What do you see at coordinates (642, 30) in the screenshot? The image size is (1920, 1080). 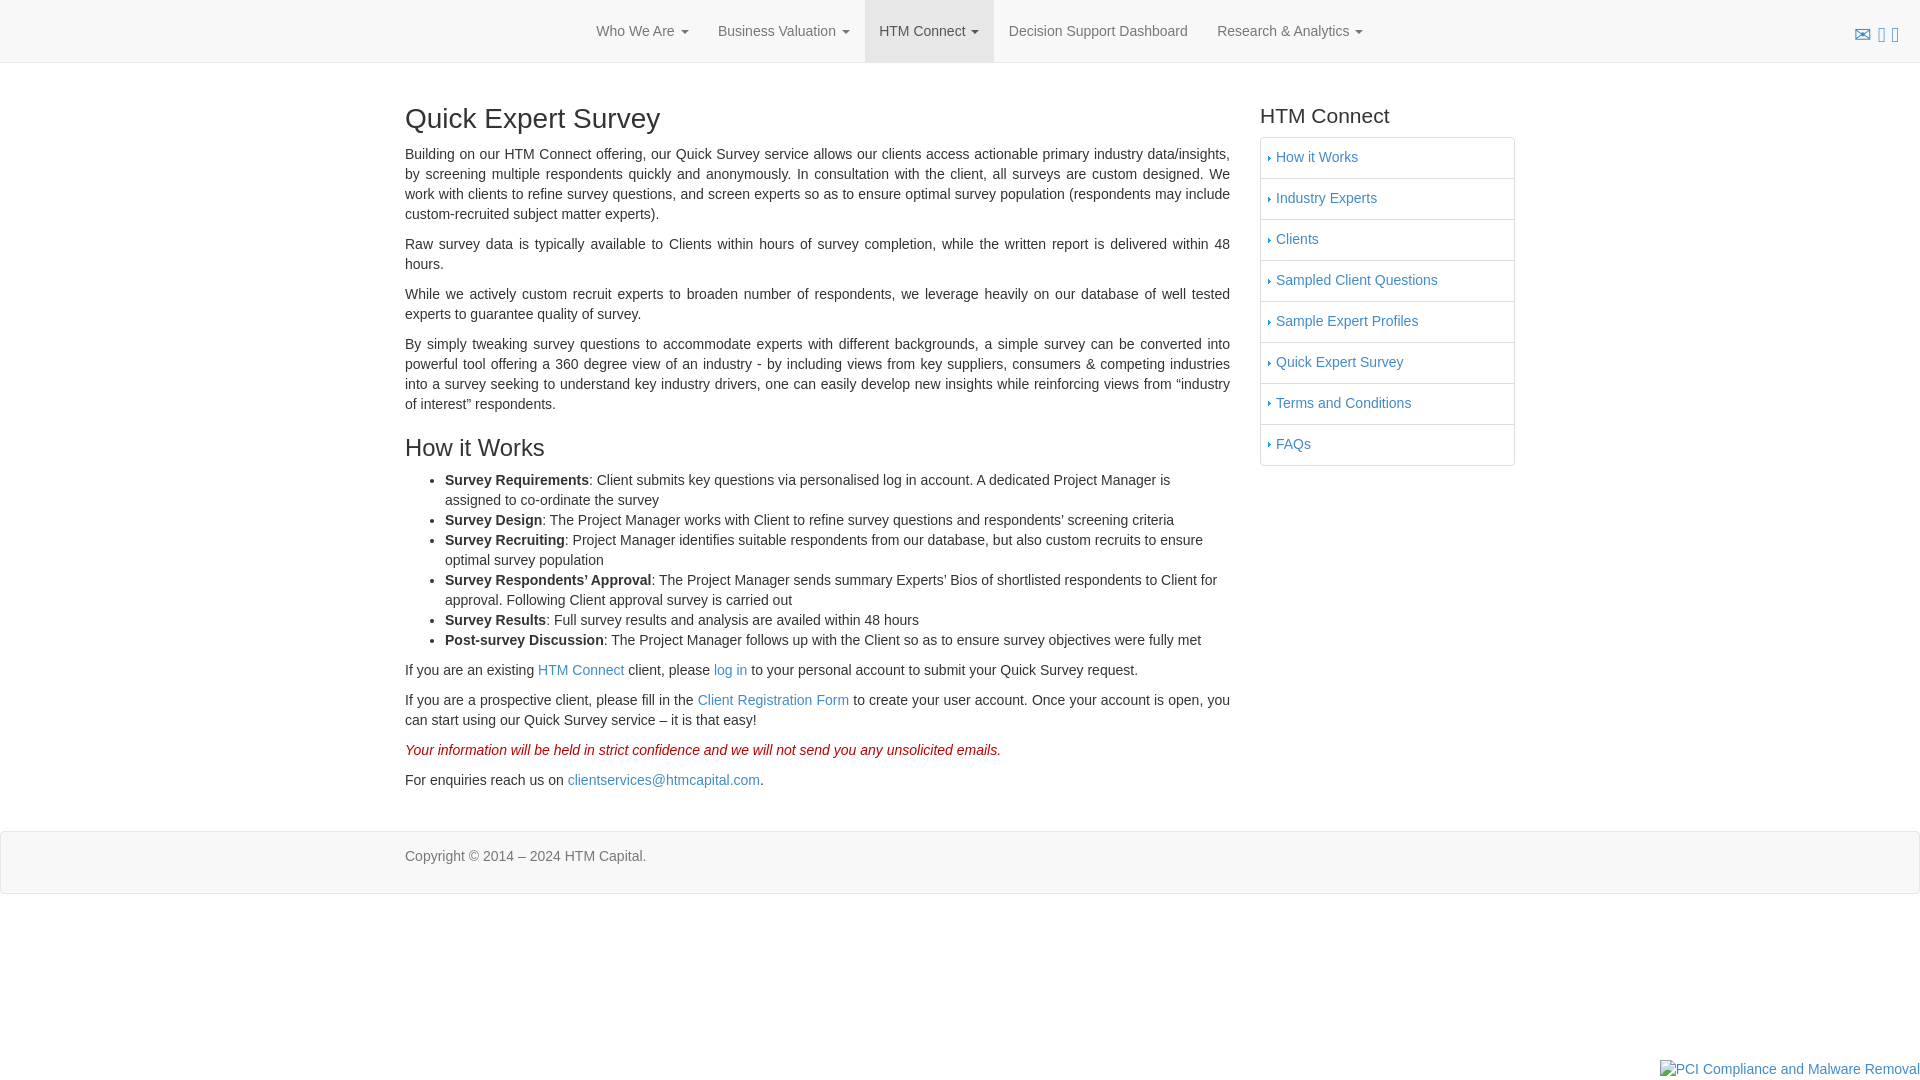 I see `Who We Are` at bounding box center [642, 30].